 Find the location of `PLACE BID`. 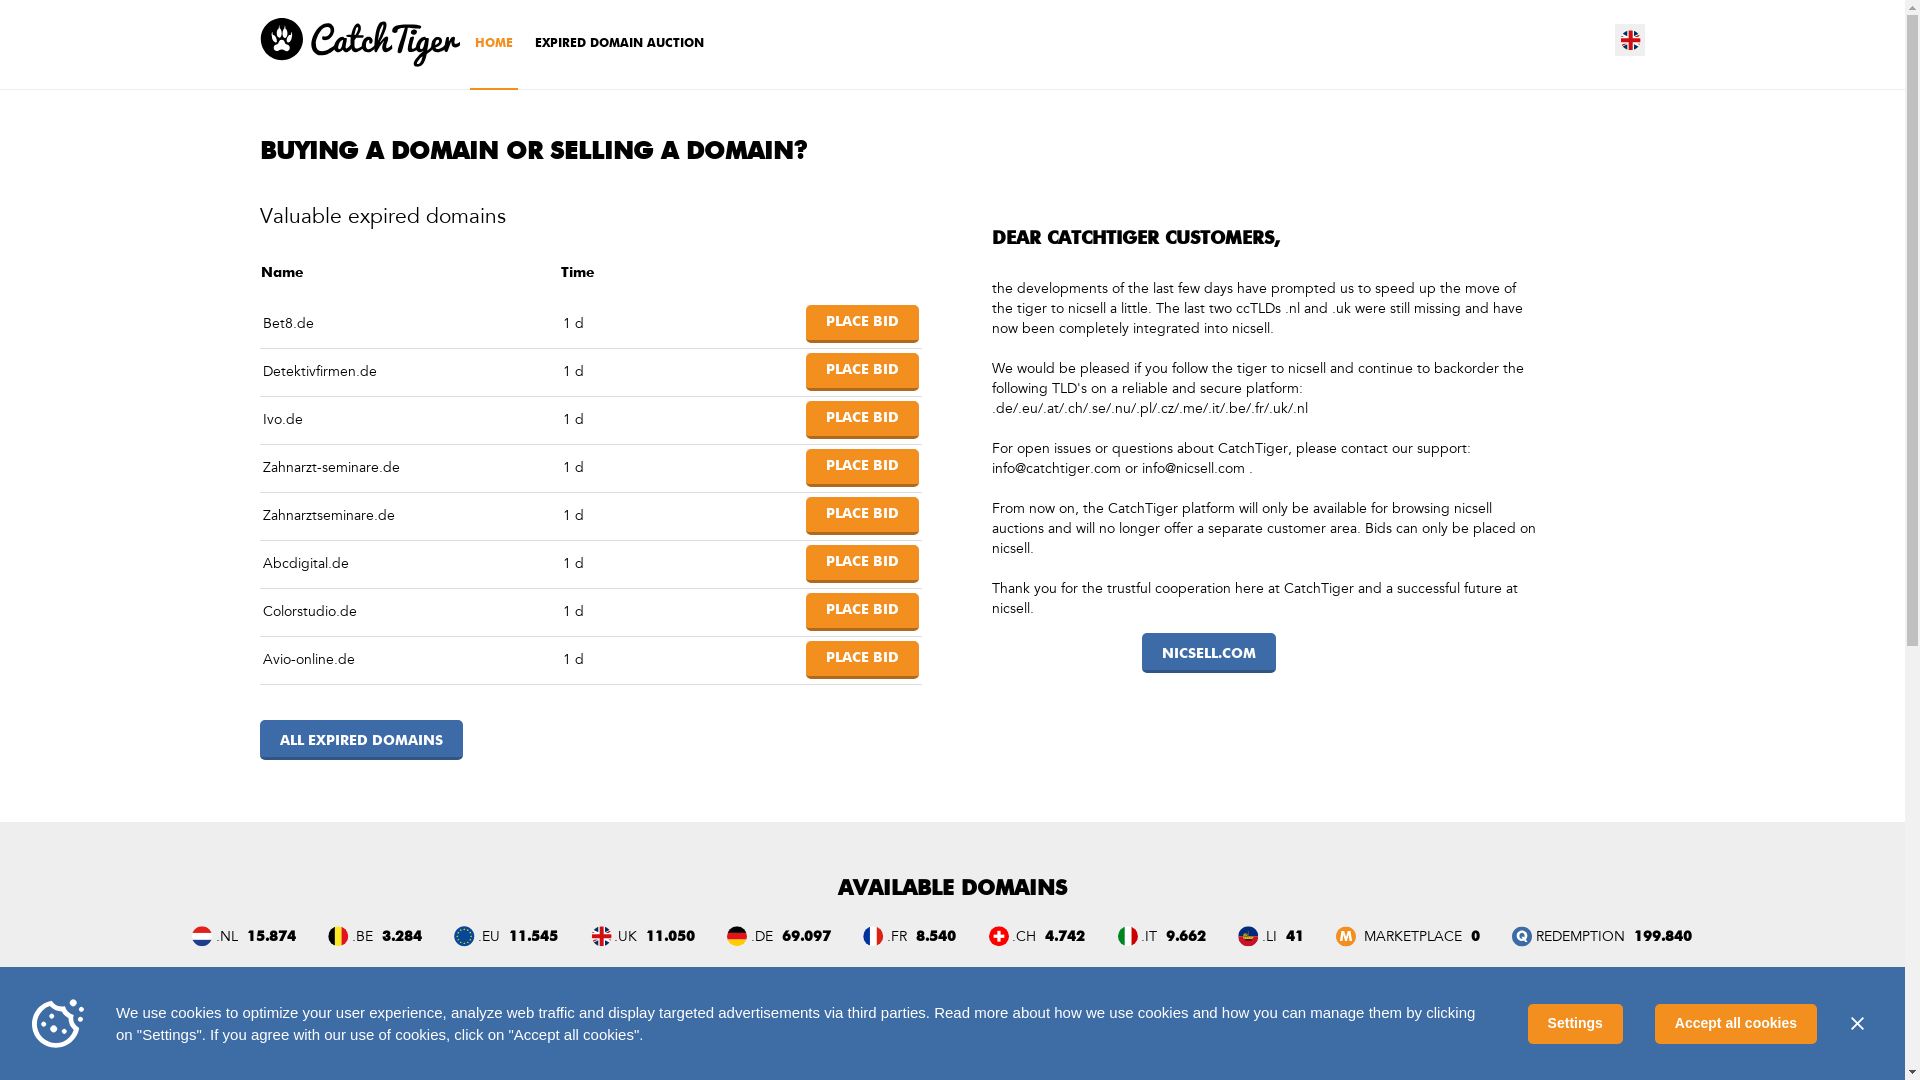

PLACE BID is located at coordinates (862, 324).